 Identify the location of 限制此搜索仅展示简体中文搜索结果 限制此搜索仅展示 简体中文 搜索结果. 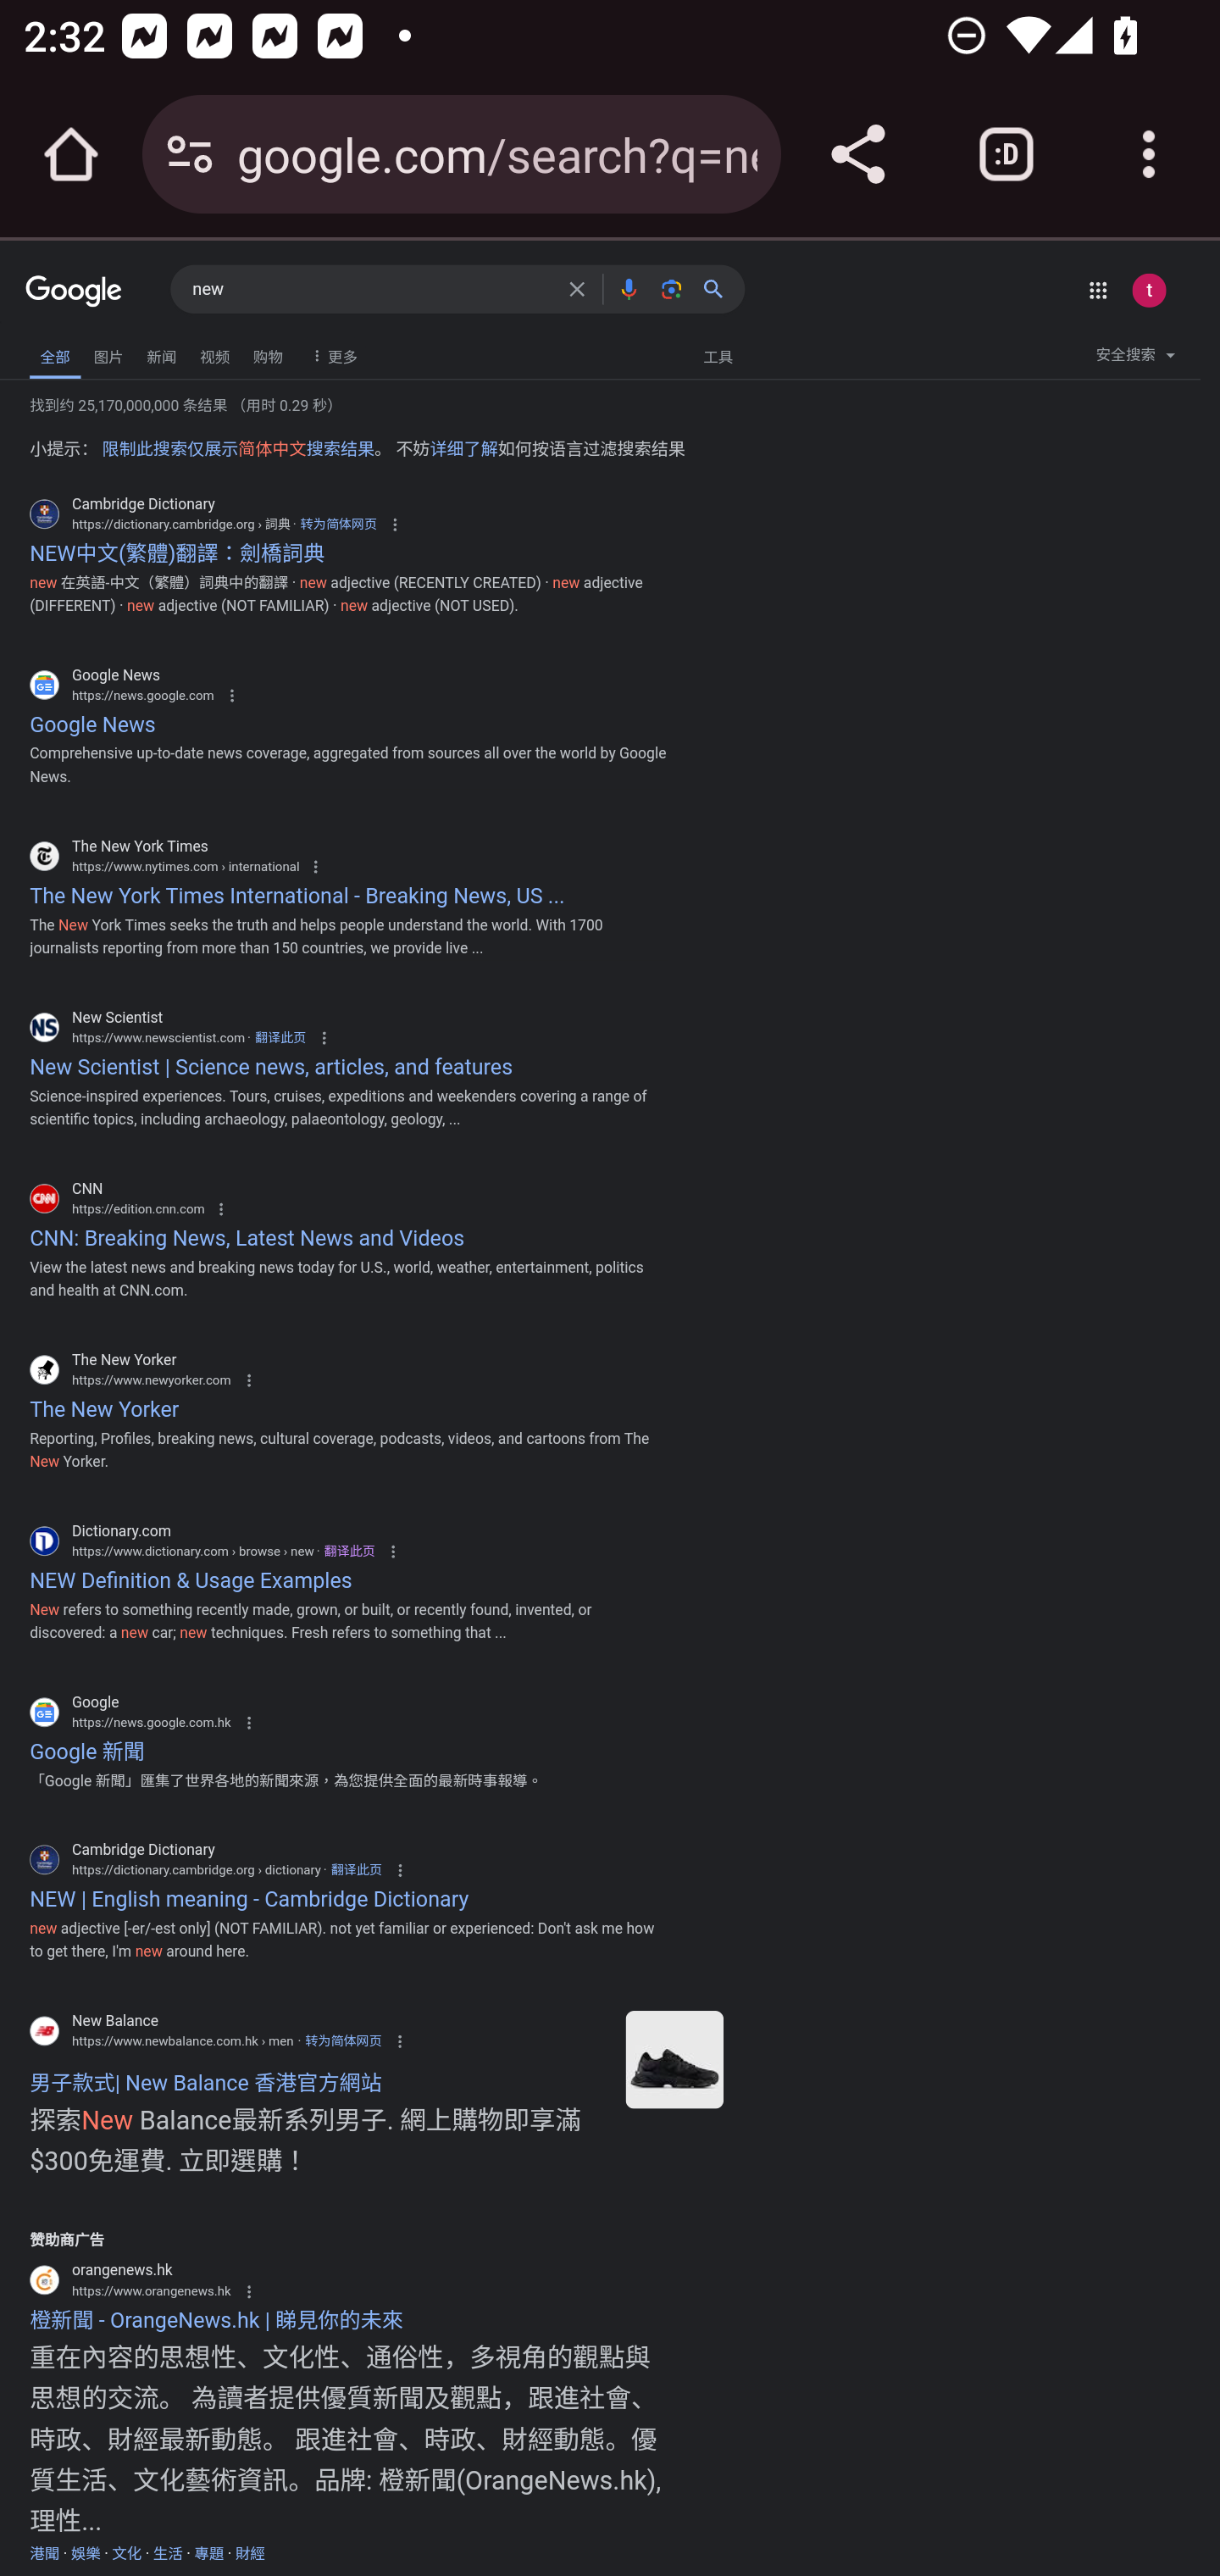
(238, 447).